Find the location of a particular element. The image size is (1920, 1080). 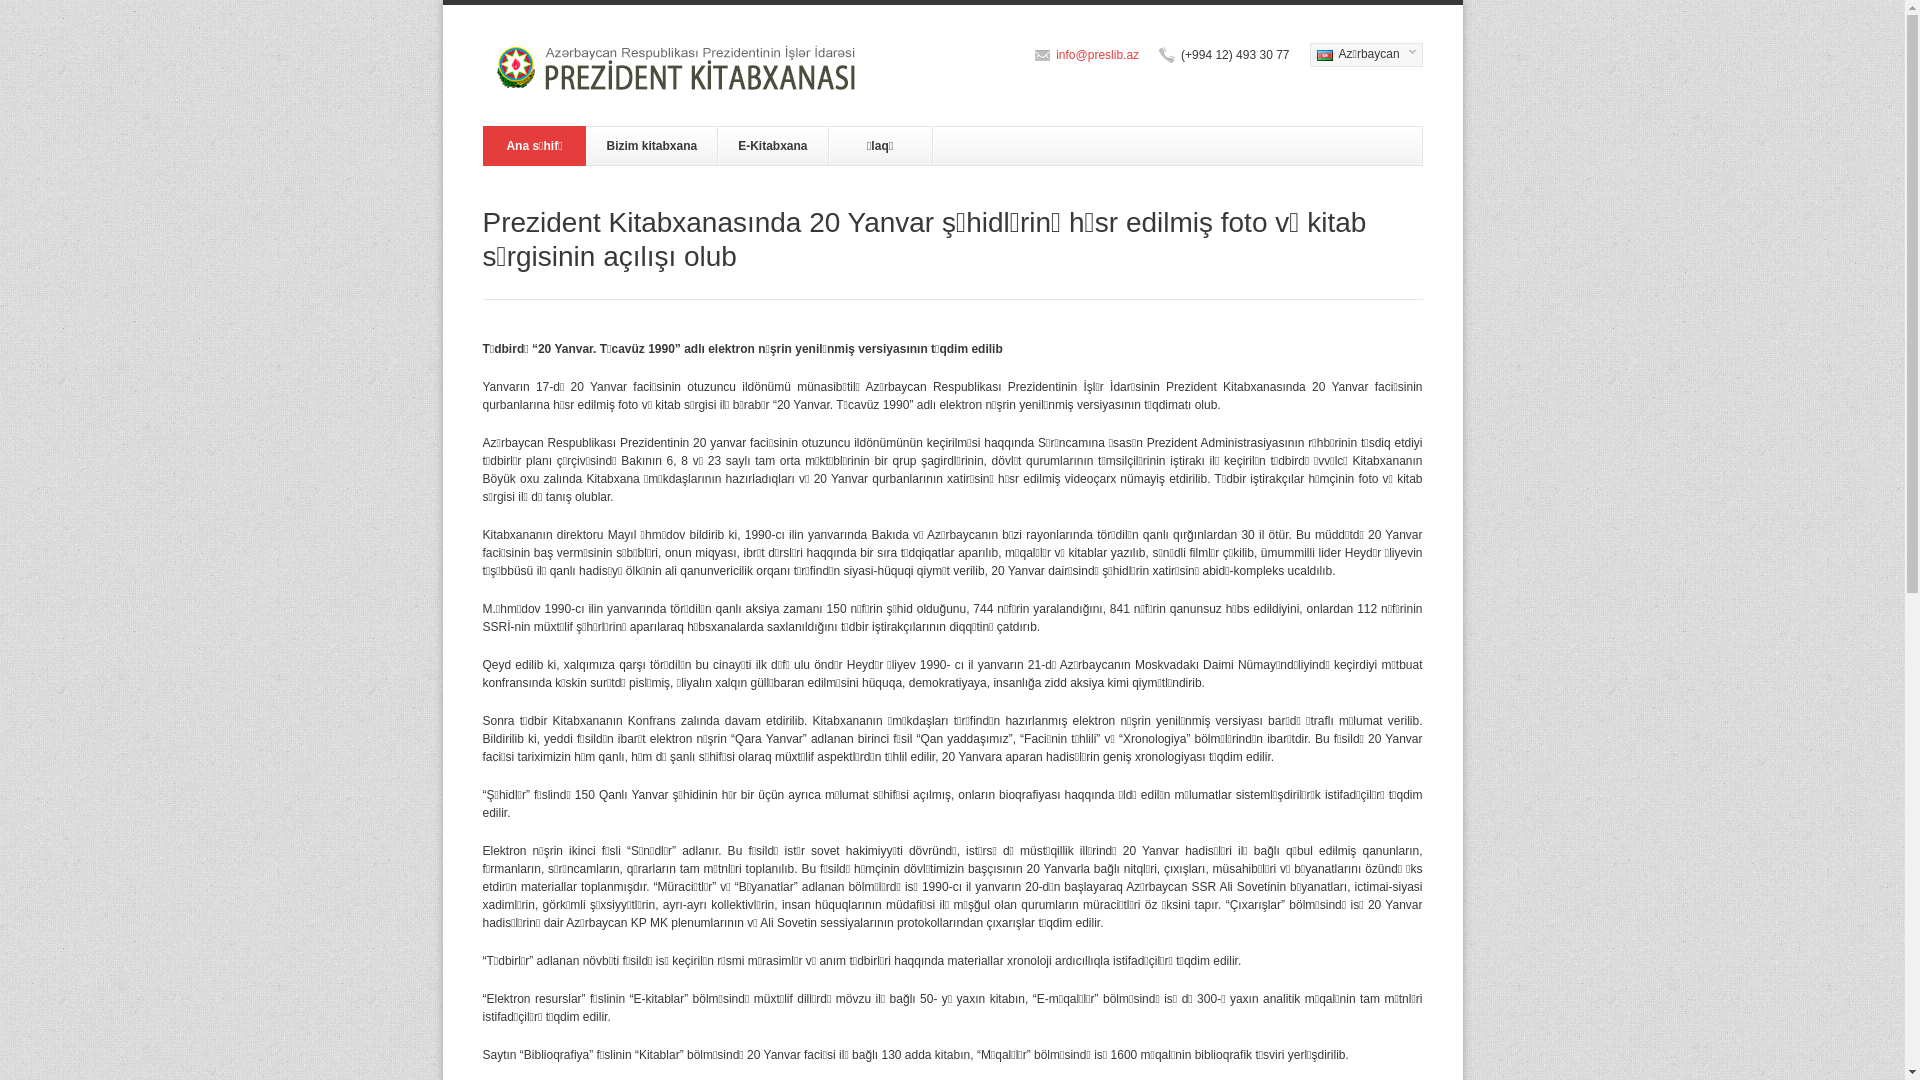

E-Kitabxana is located at coordinates (773, 146).